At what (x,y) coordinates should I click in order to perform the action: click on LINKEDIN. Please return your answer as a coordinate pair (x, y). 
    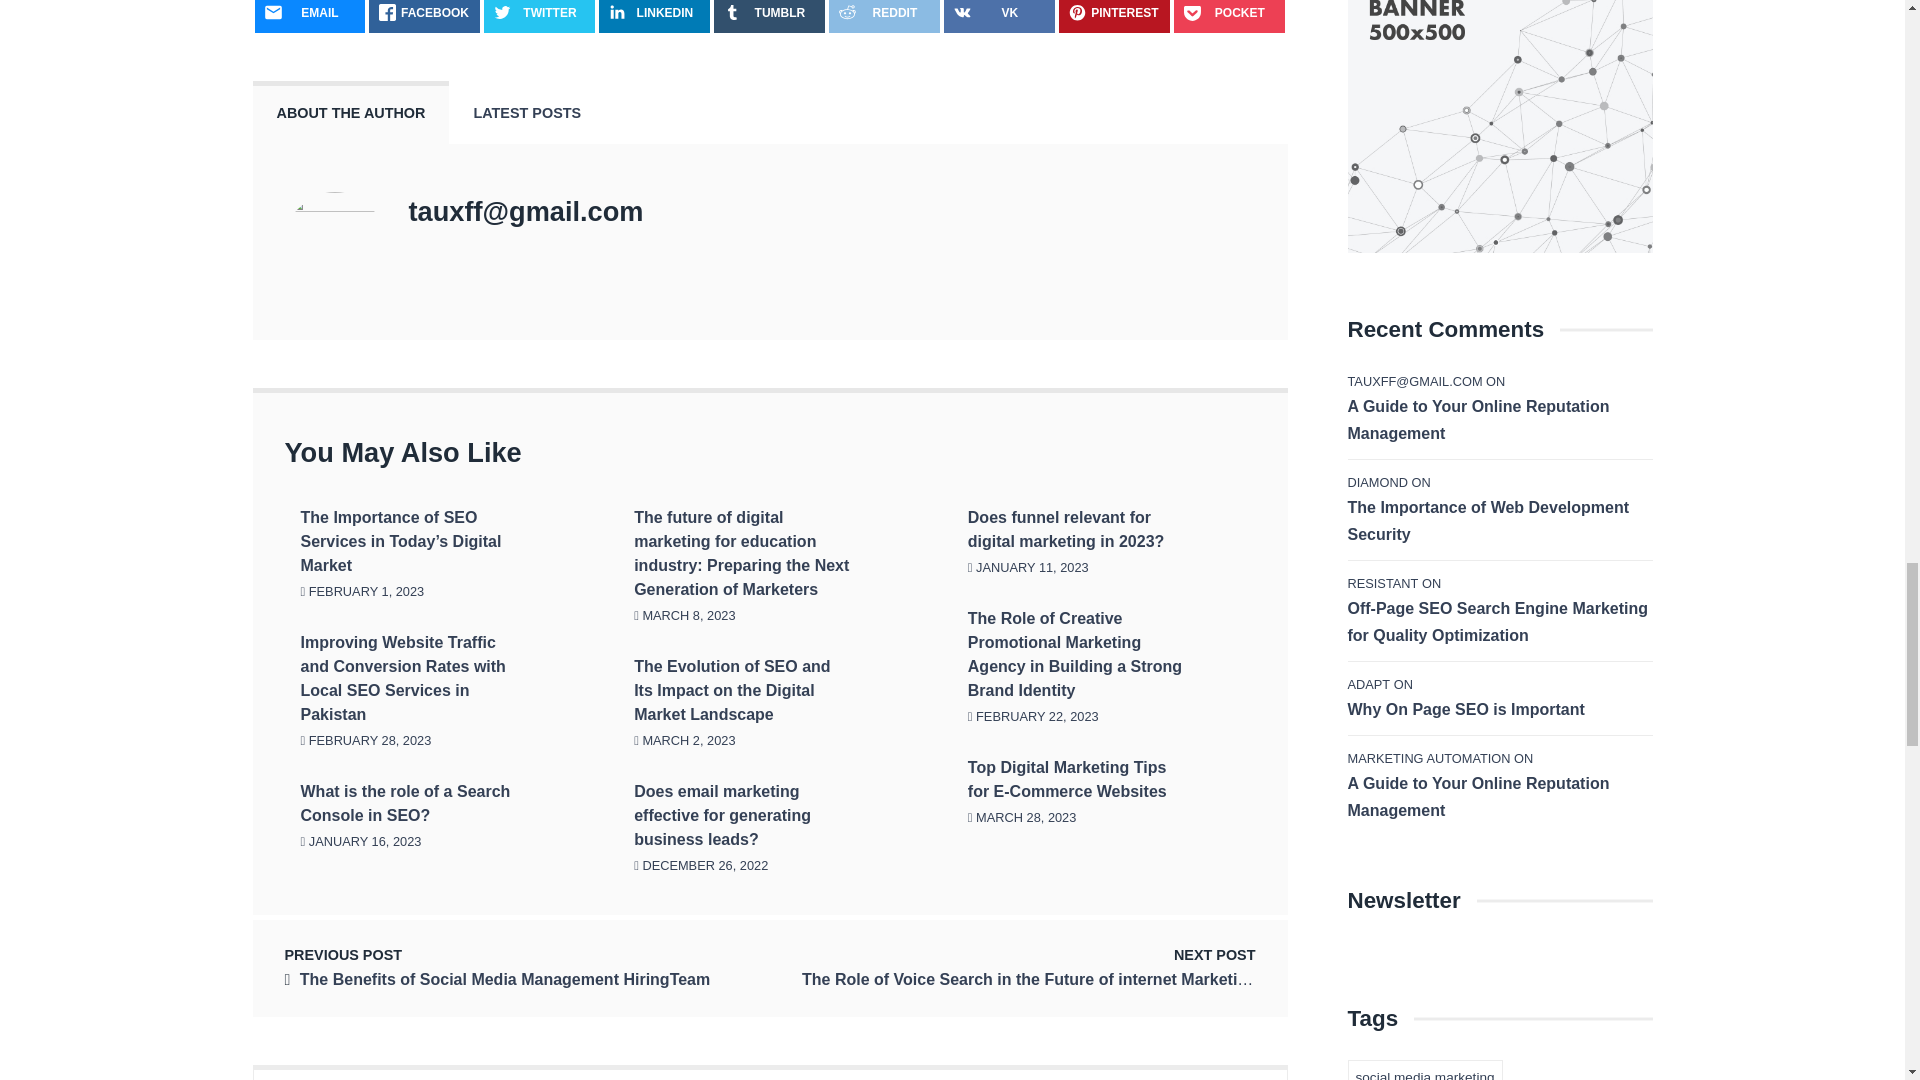
    Looking at the image, I should click on (654, 16).